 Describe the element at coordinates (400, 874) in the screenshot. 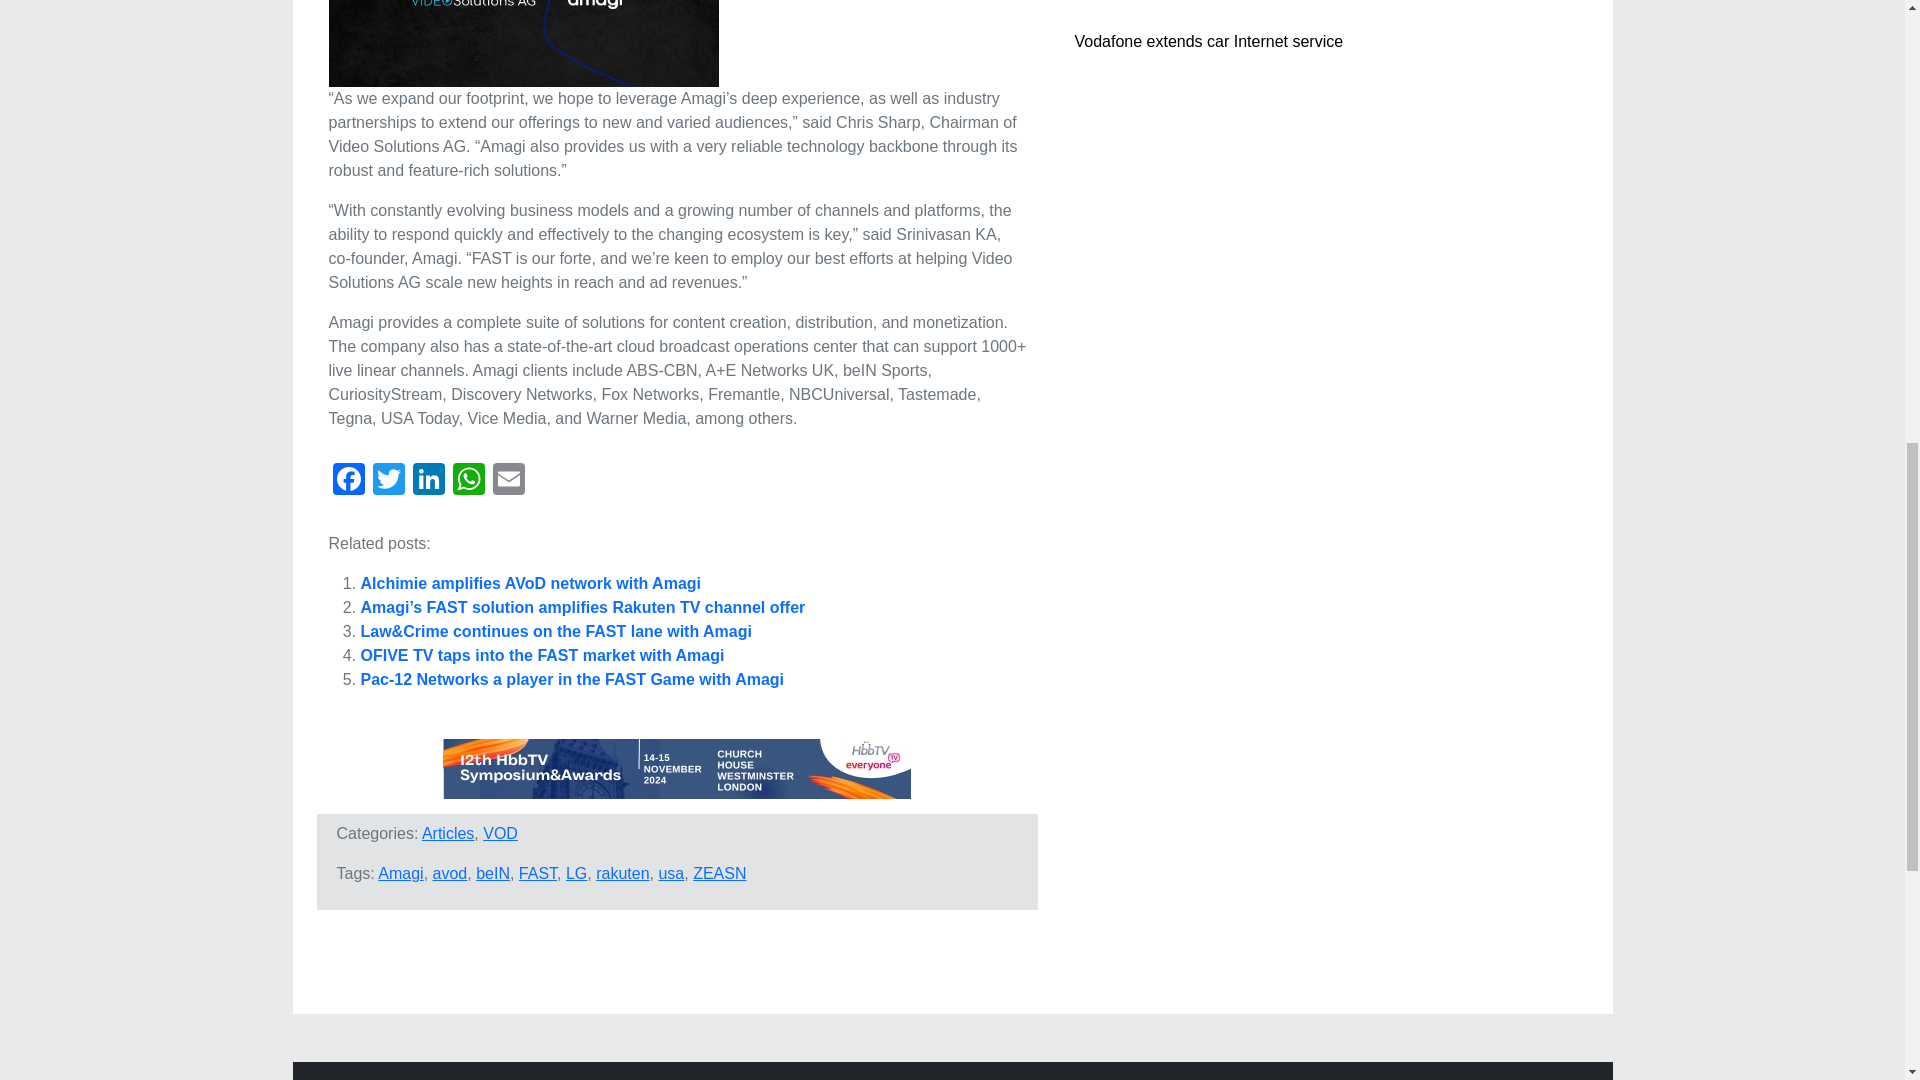

I see `Amagi` at that location.